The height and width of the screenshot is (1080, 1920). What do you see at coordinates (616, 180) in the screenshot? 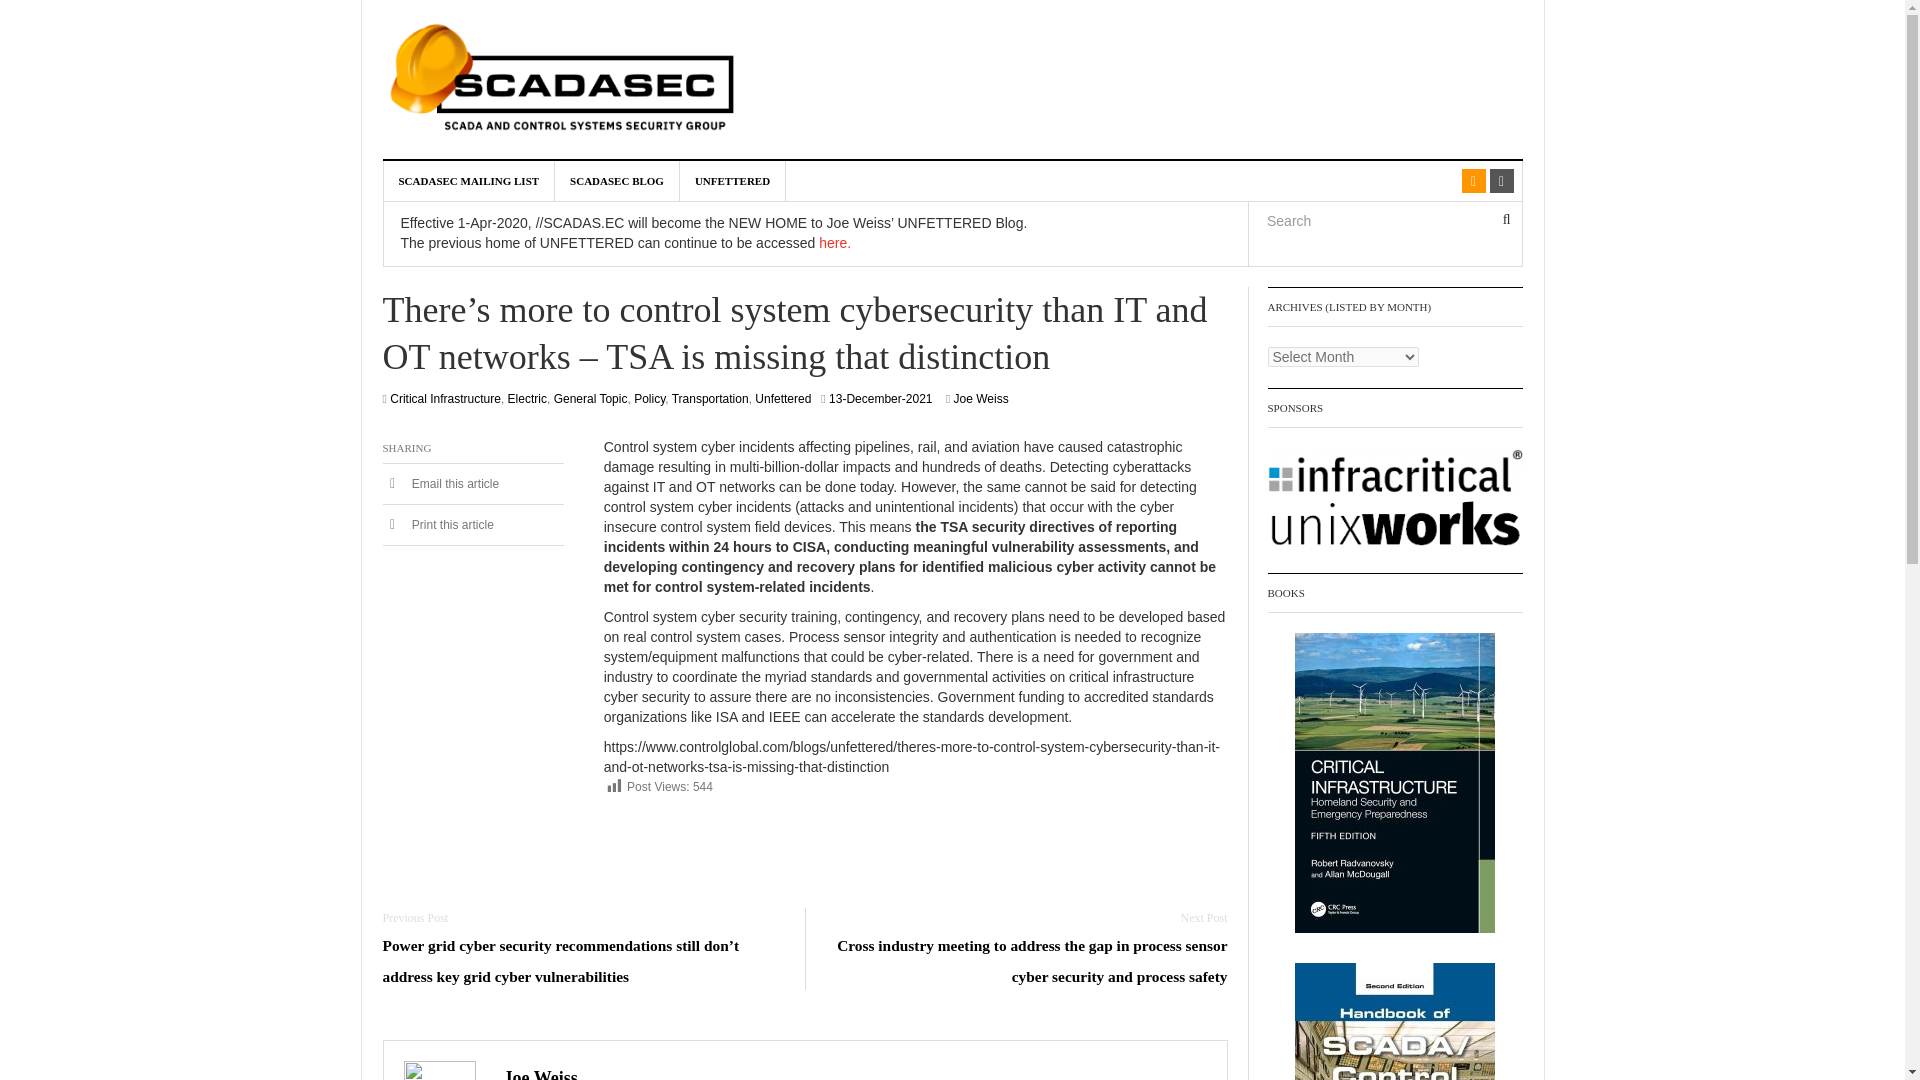
I see `SCADASEC BLOG` at bounding box center [616, 180].